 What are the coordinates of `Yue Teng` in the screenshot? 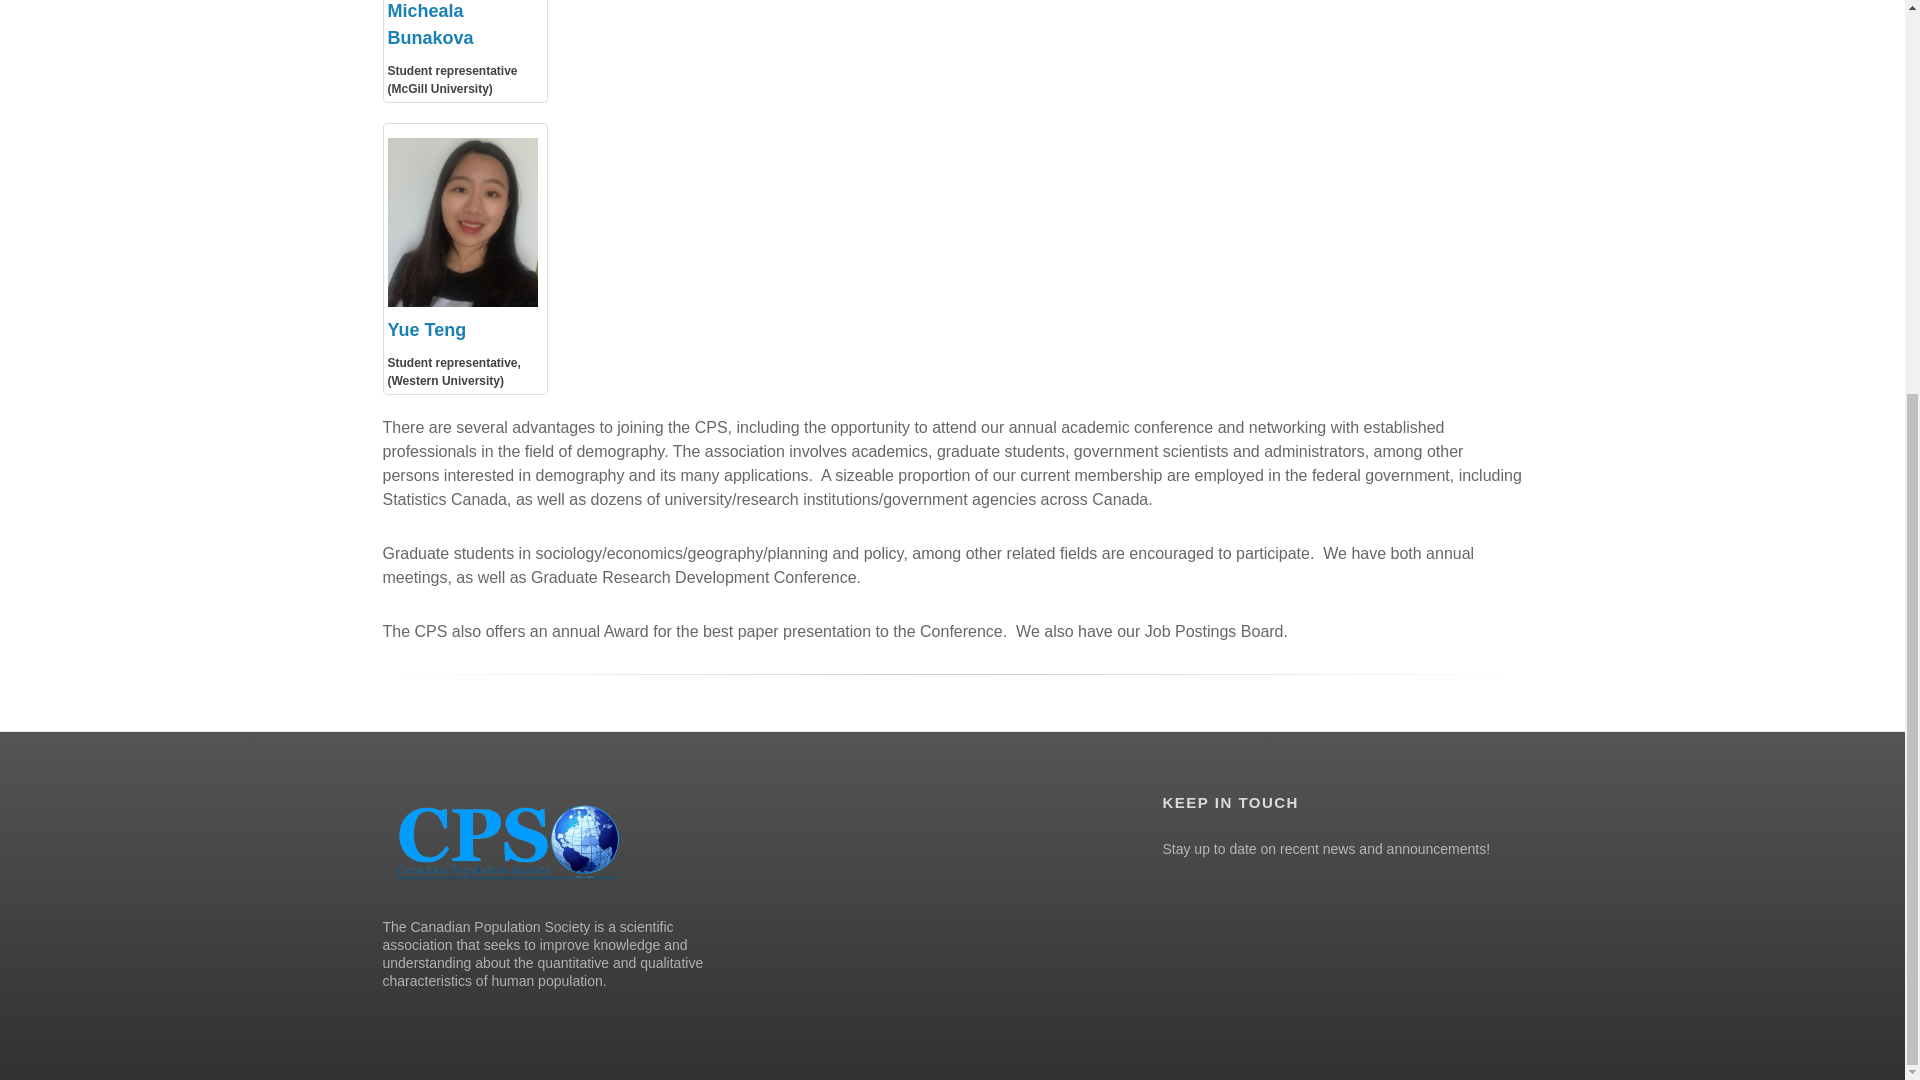 It's located at (426, 330).